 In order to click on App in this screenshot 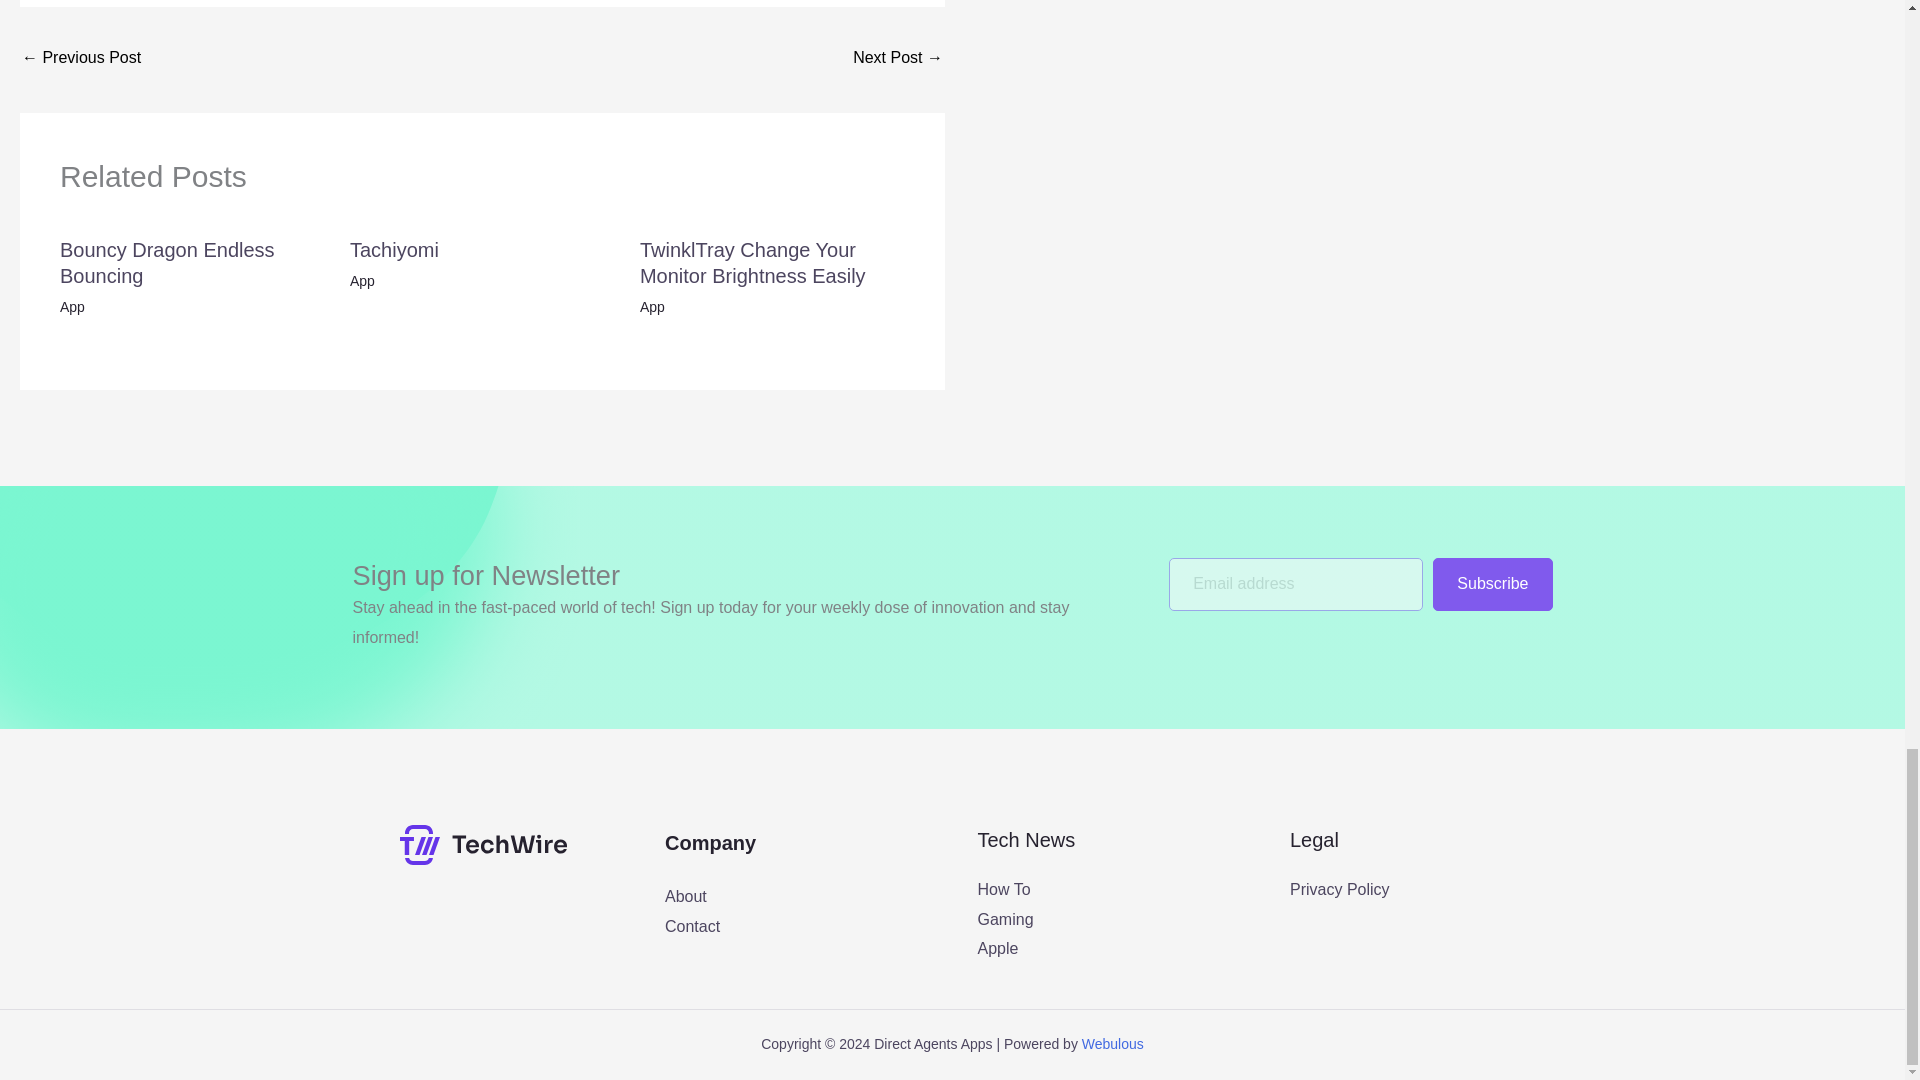, I will do `click(652, 307)`.